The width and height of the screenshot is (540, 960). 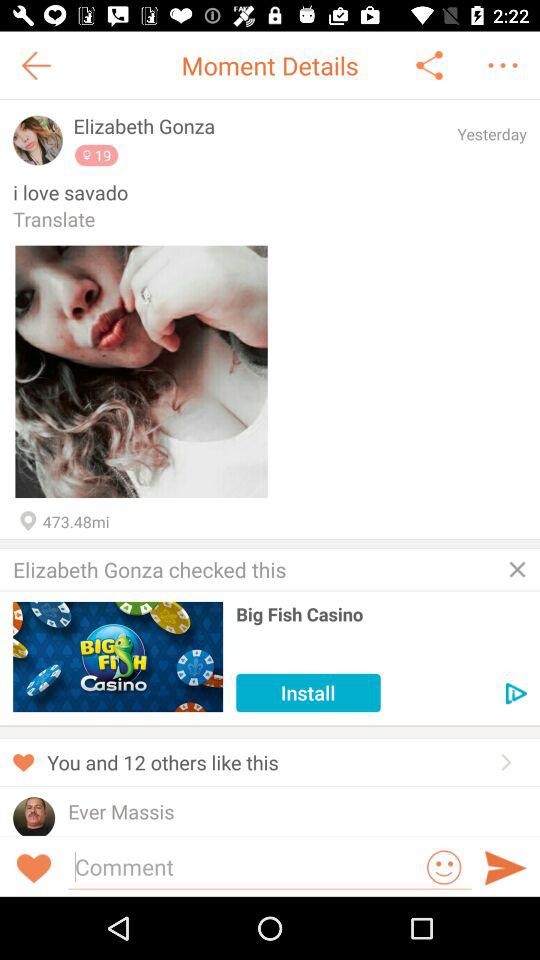 I want to click on jump to ever massis icon, so click(x=121, y=812).